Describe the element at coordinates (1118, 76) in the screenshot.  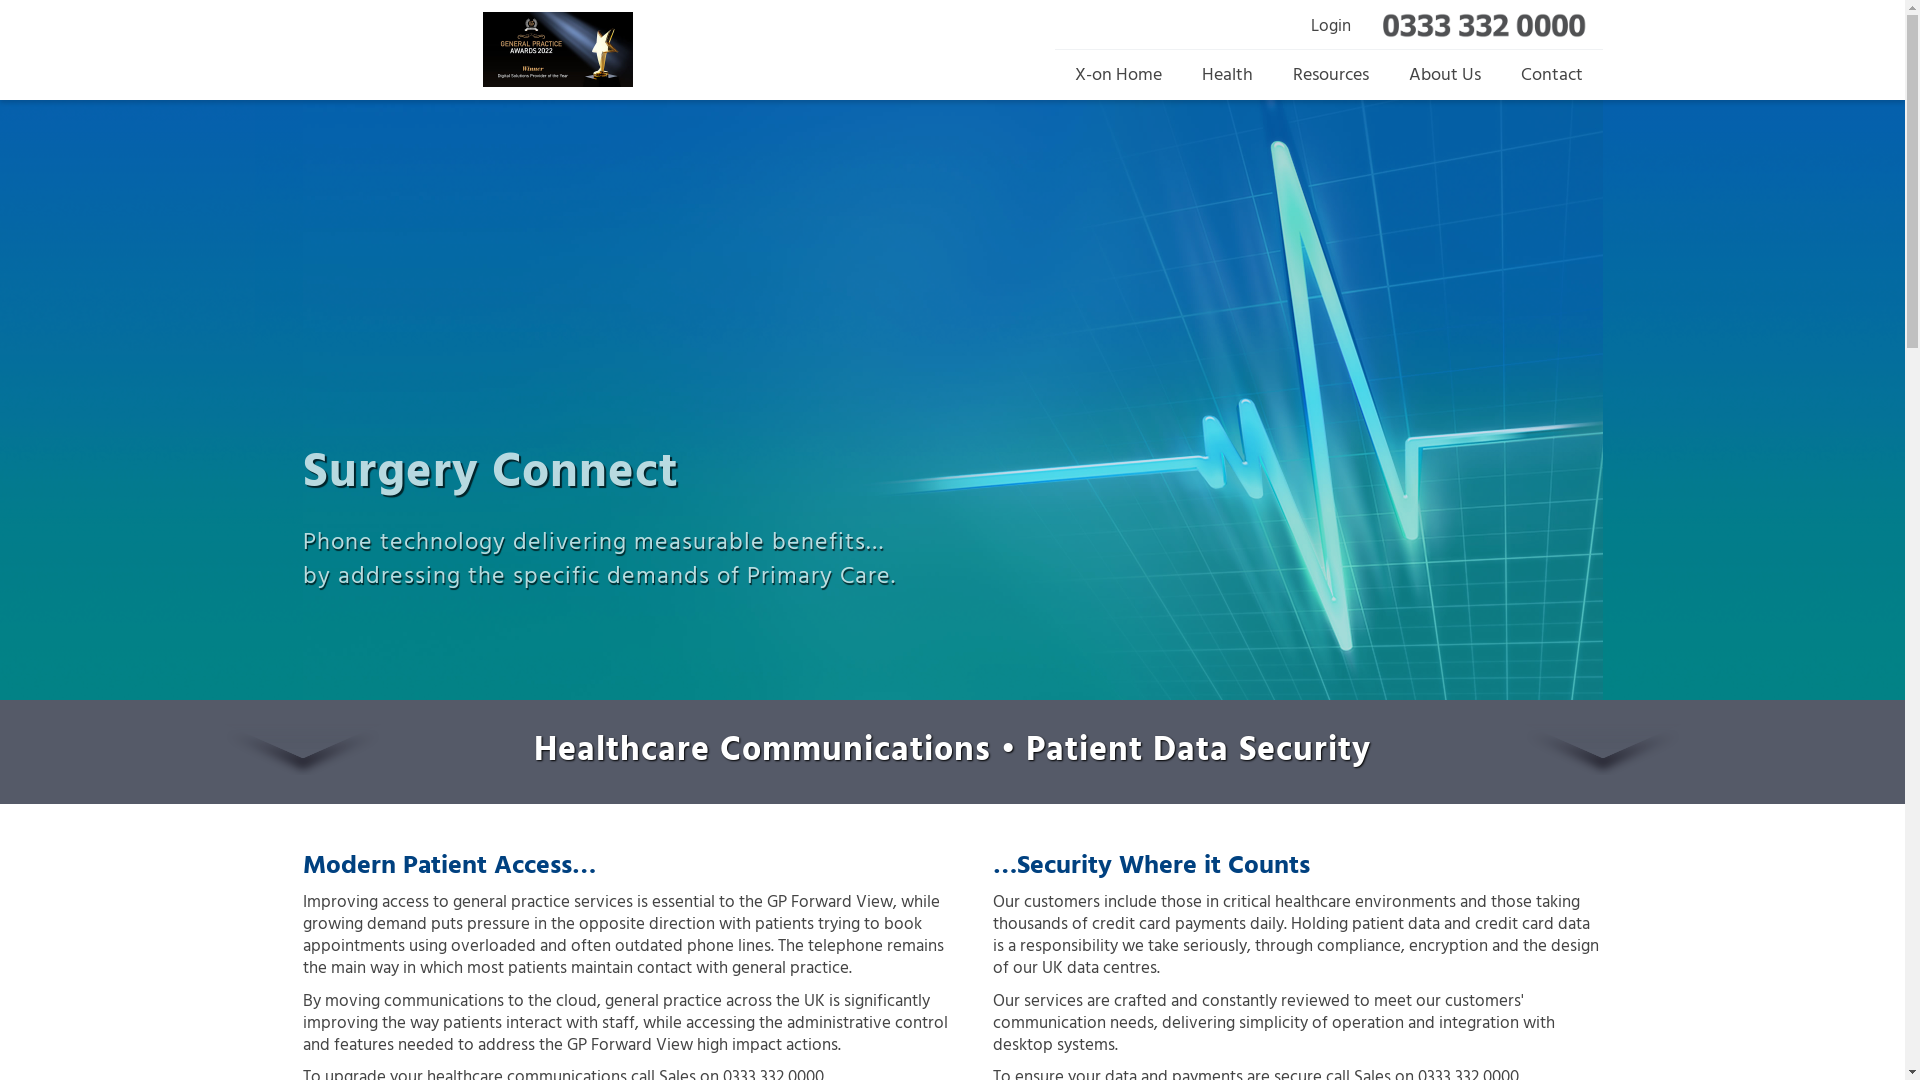
I see `X-on Home` at that location.